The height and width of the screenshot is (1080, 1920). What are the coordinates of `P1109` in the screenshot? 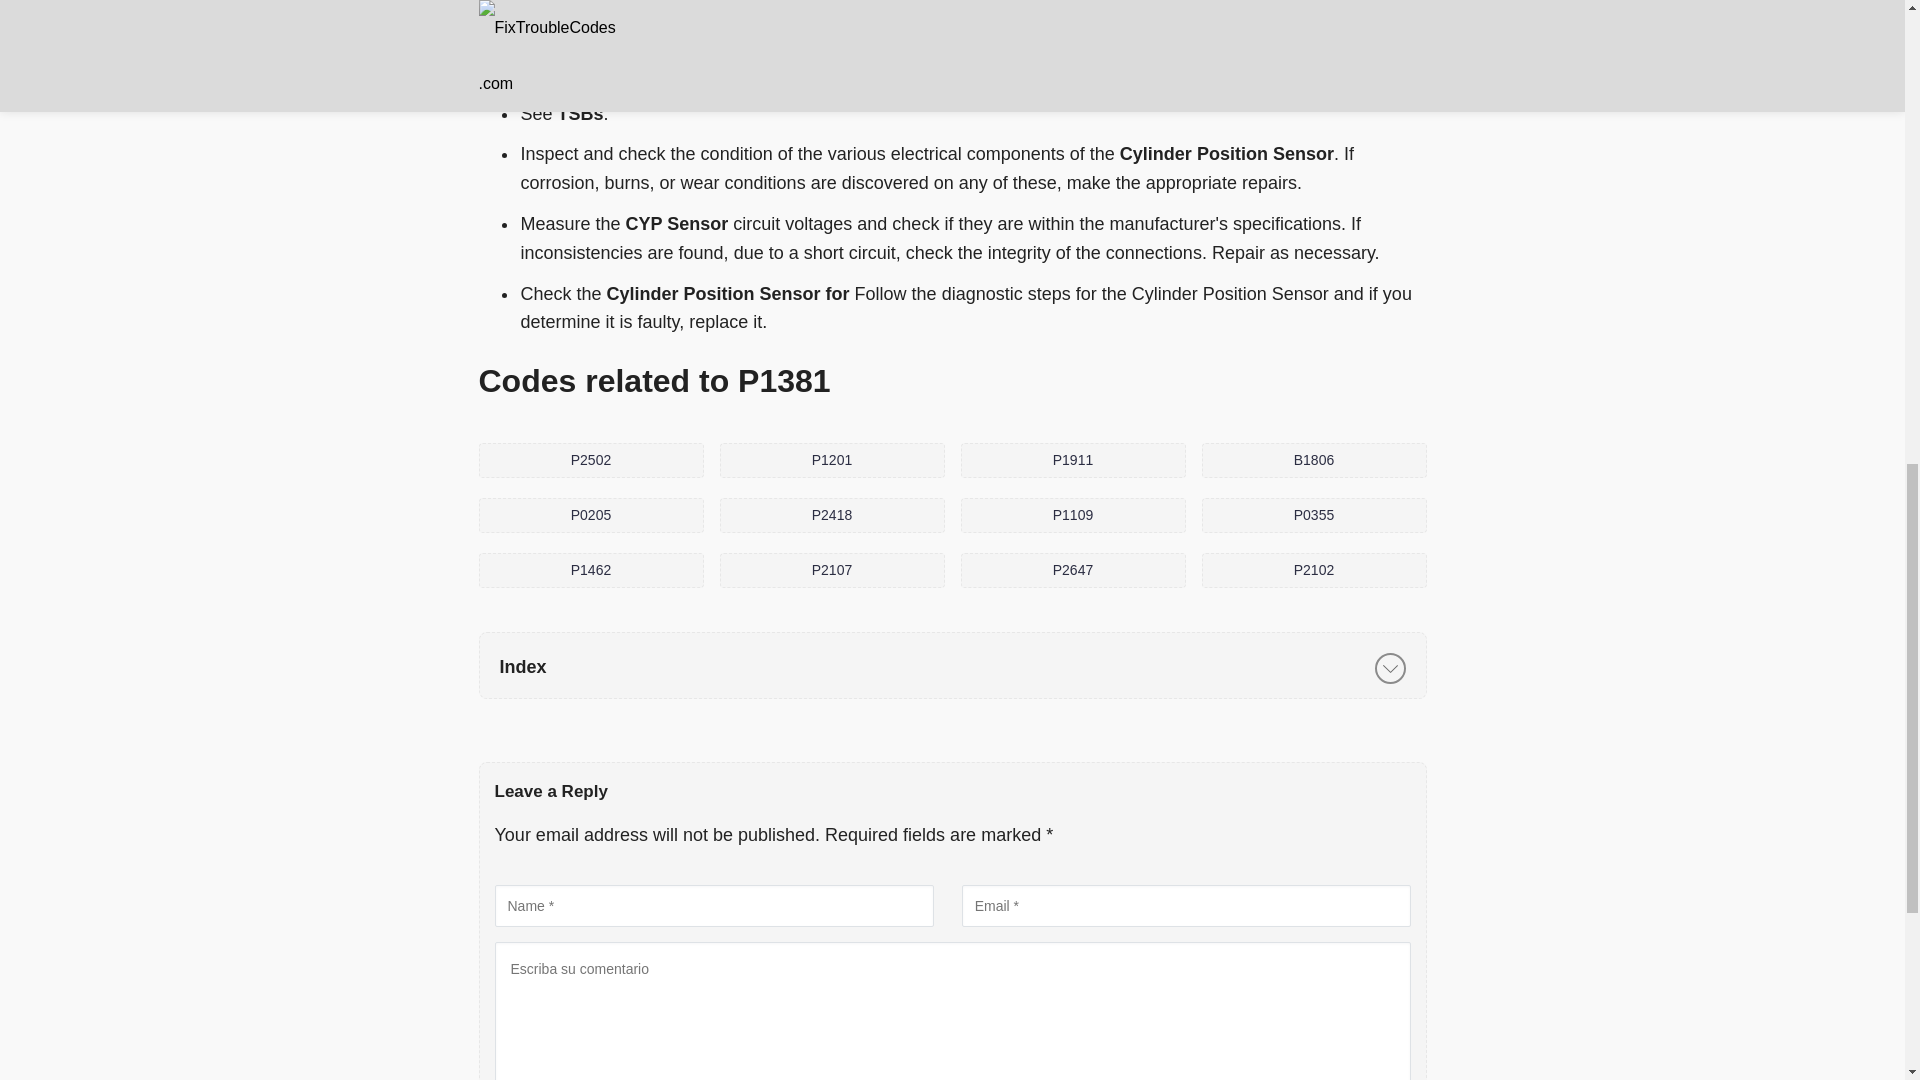 It's located at (1072, 515).